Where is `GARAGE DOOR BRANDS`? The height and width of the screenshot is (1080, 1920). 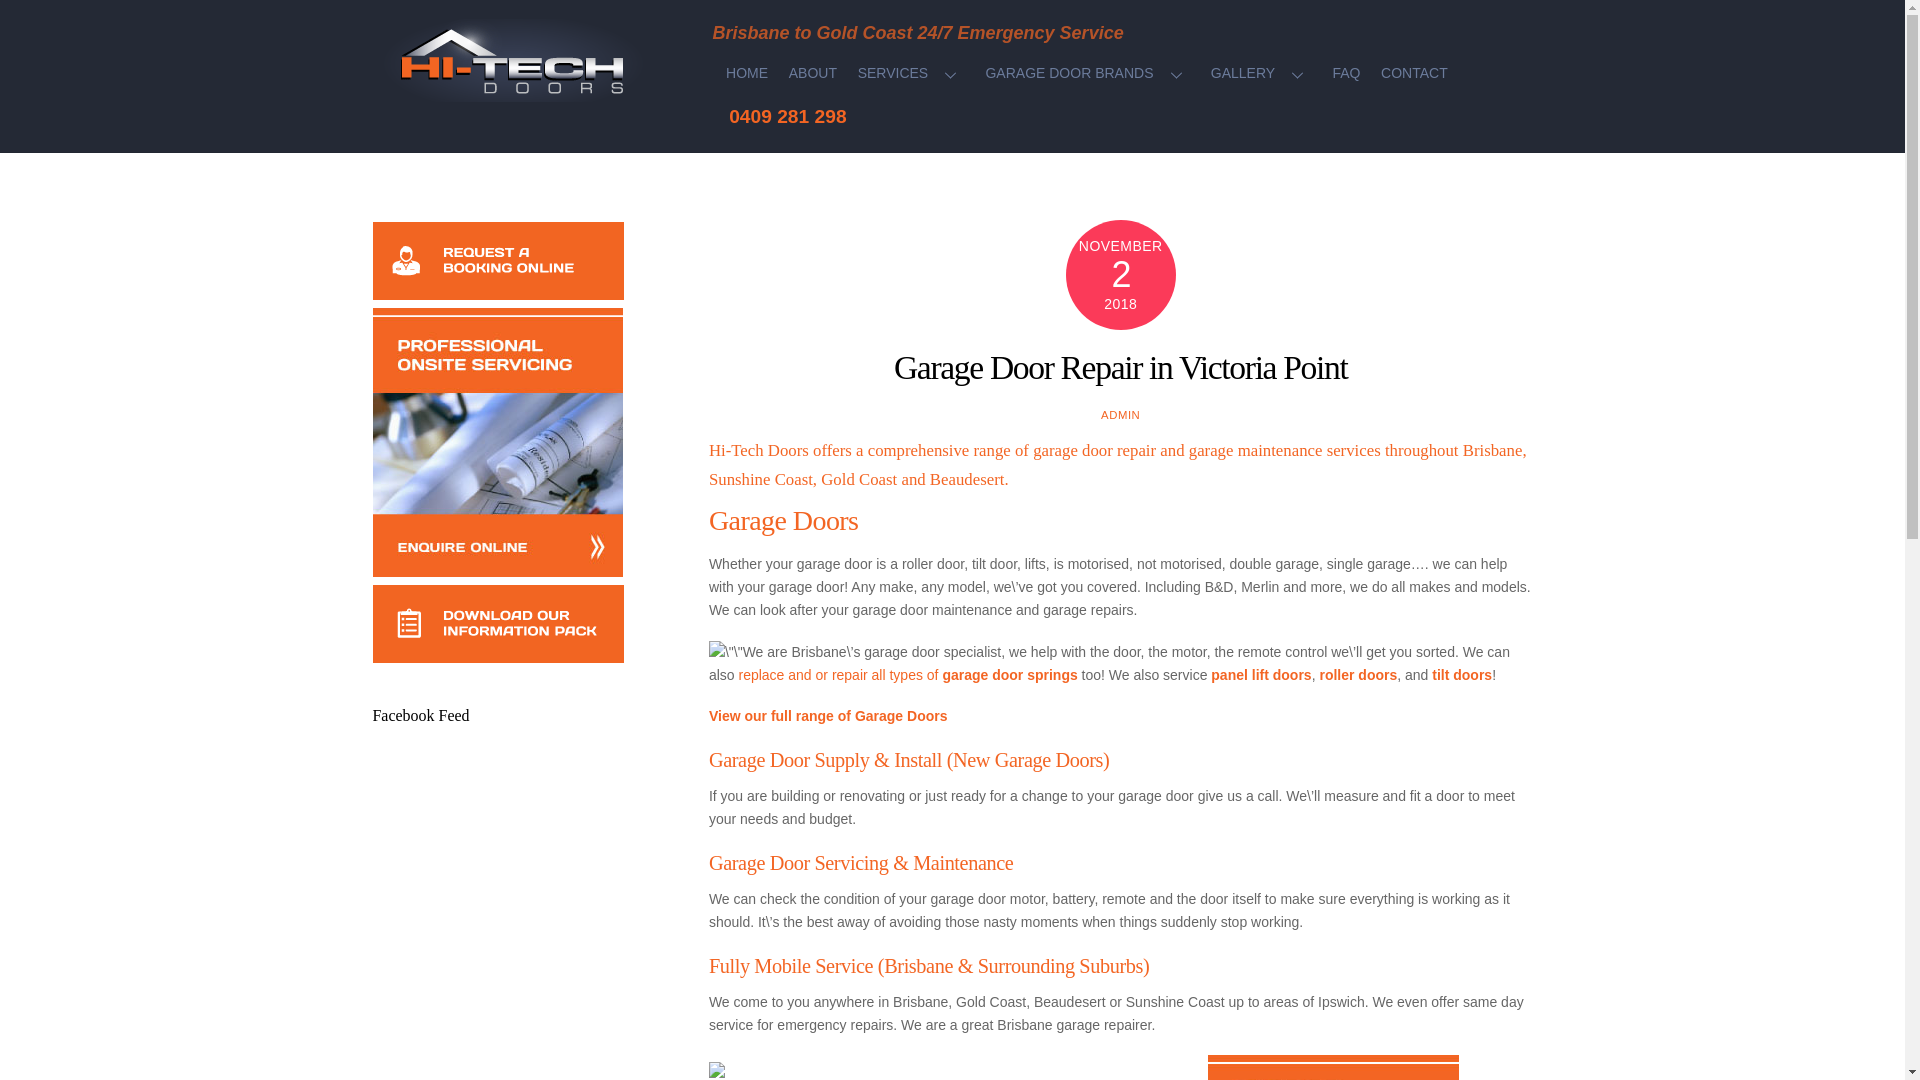
GARAGE DOOR BRANDS is located at coordinates (1088, 74).